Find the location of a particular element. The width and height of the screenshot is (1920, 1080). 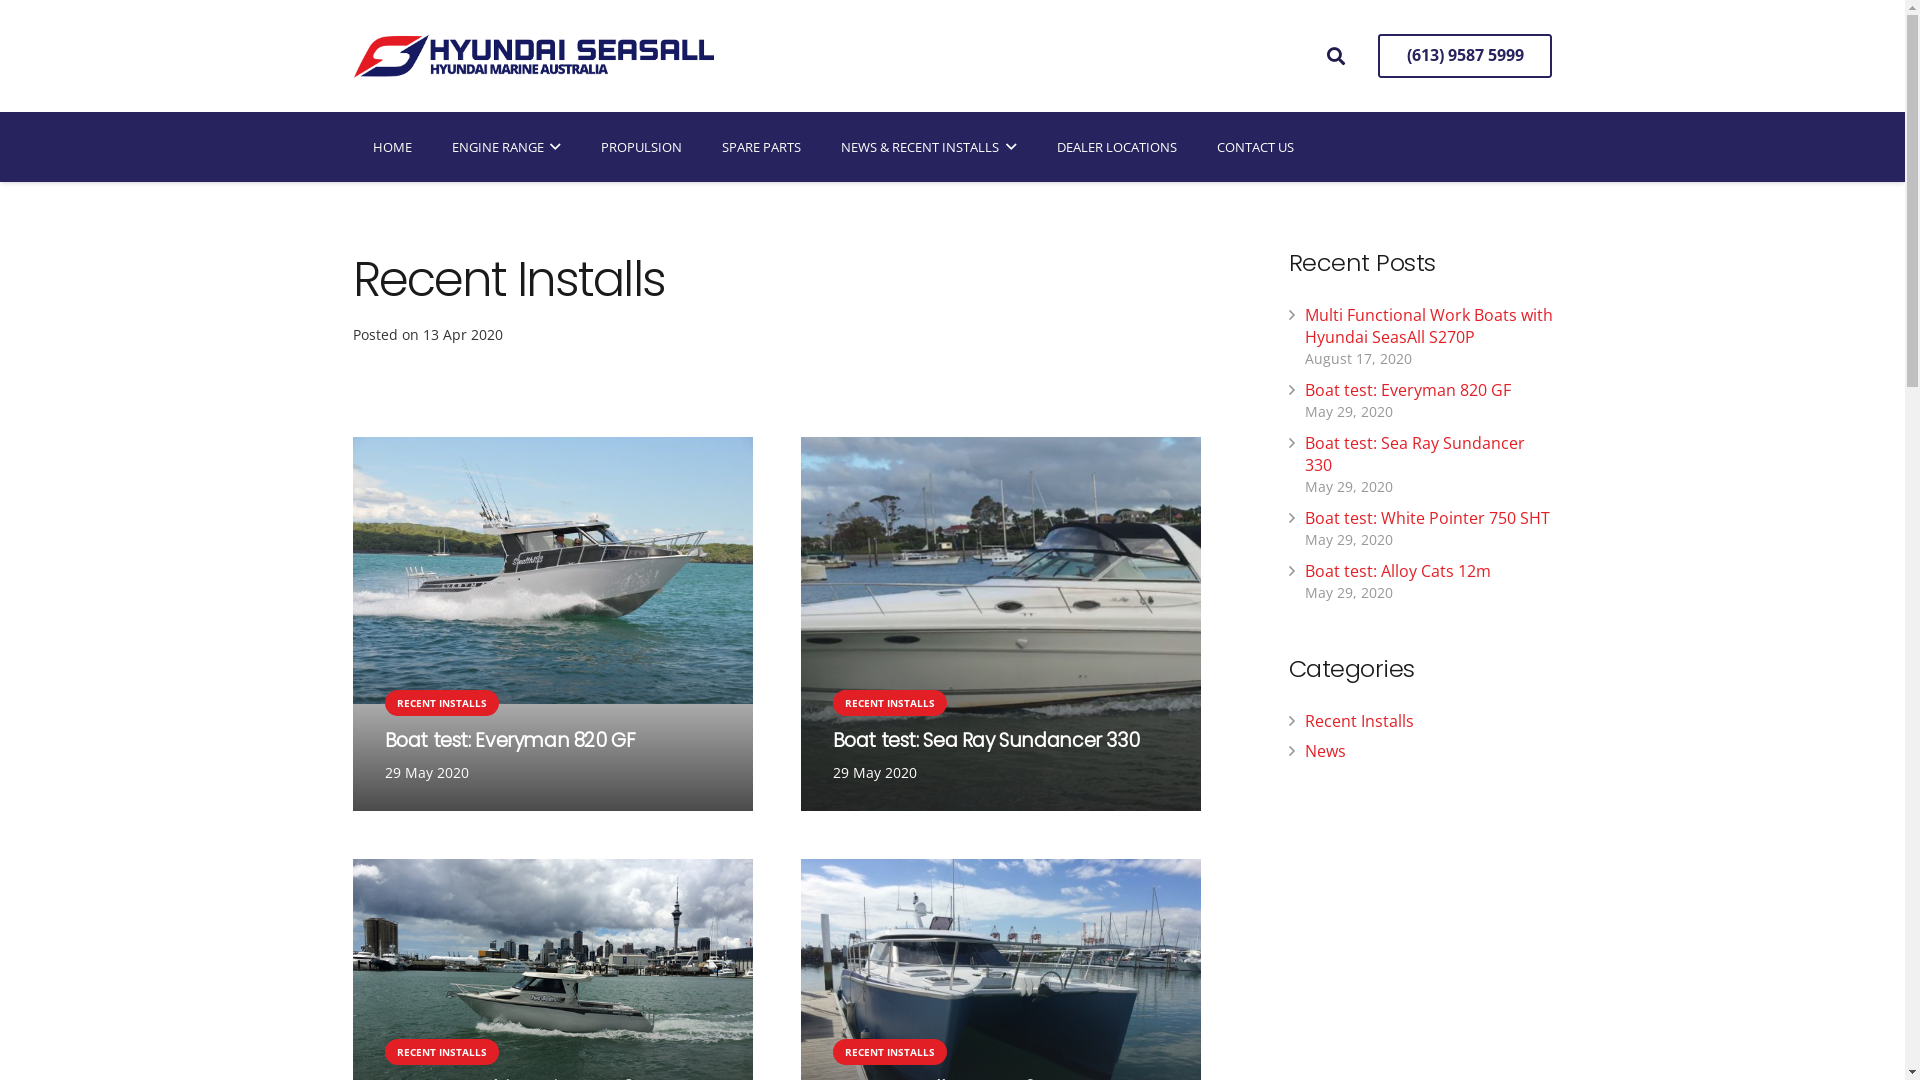

RECENT INSTALLS is located at coordinates (889, 1052).